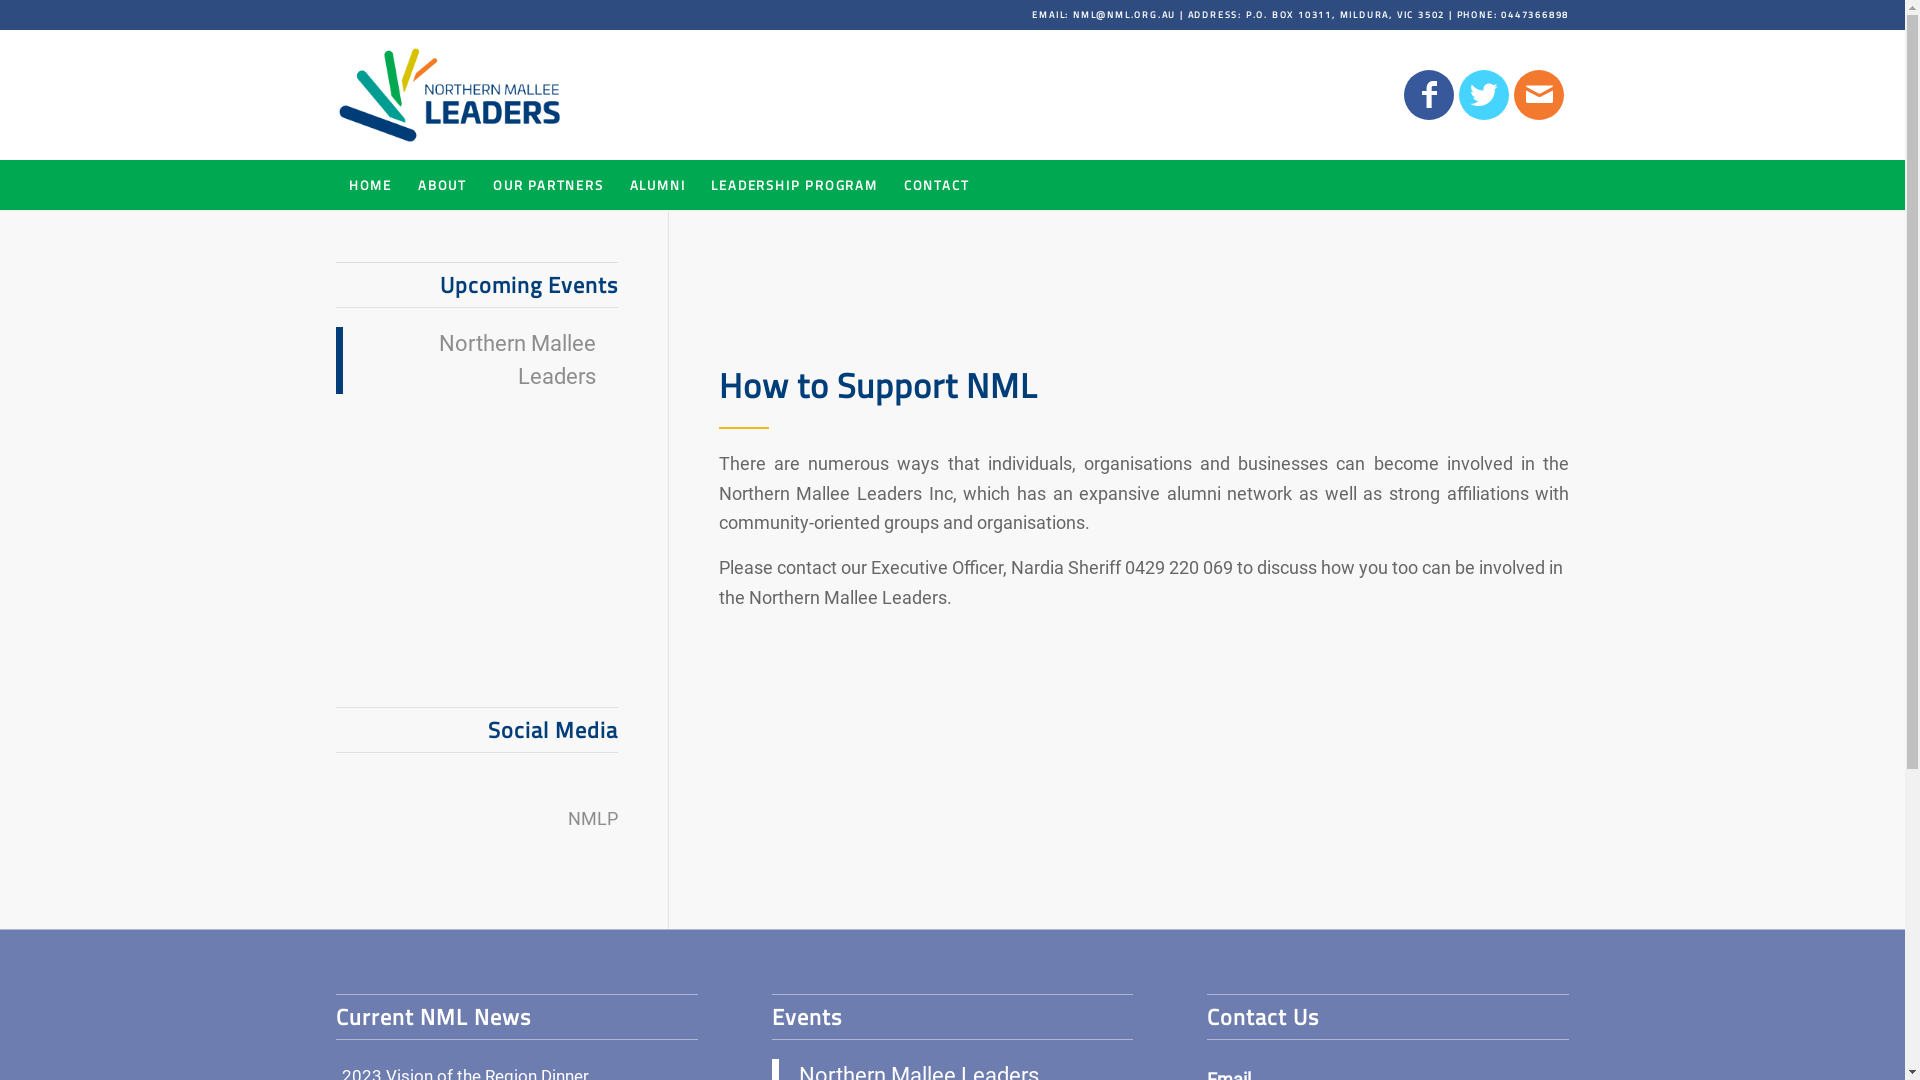 This screenshot has width=1920, height=1080. Describe the element at coordinates (1539, 95) in the screenshot. I see `Mail` at that location.